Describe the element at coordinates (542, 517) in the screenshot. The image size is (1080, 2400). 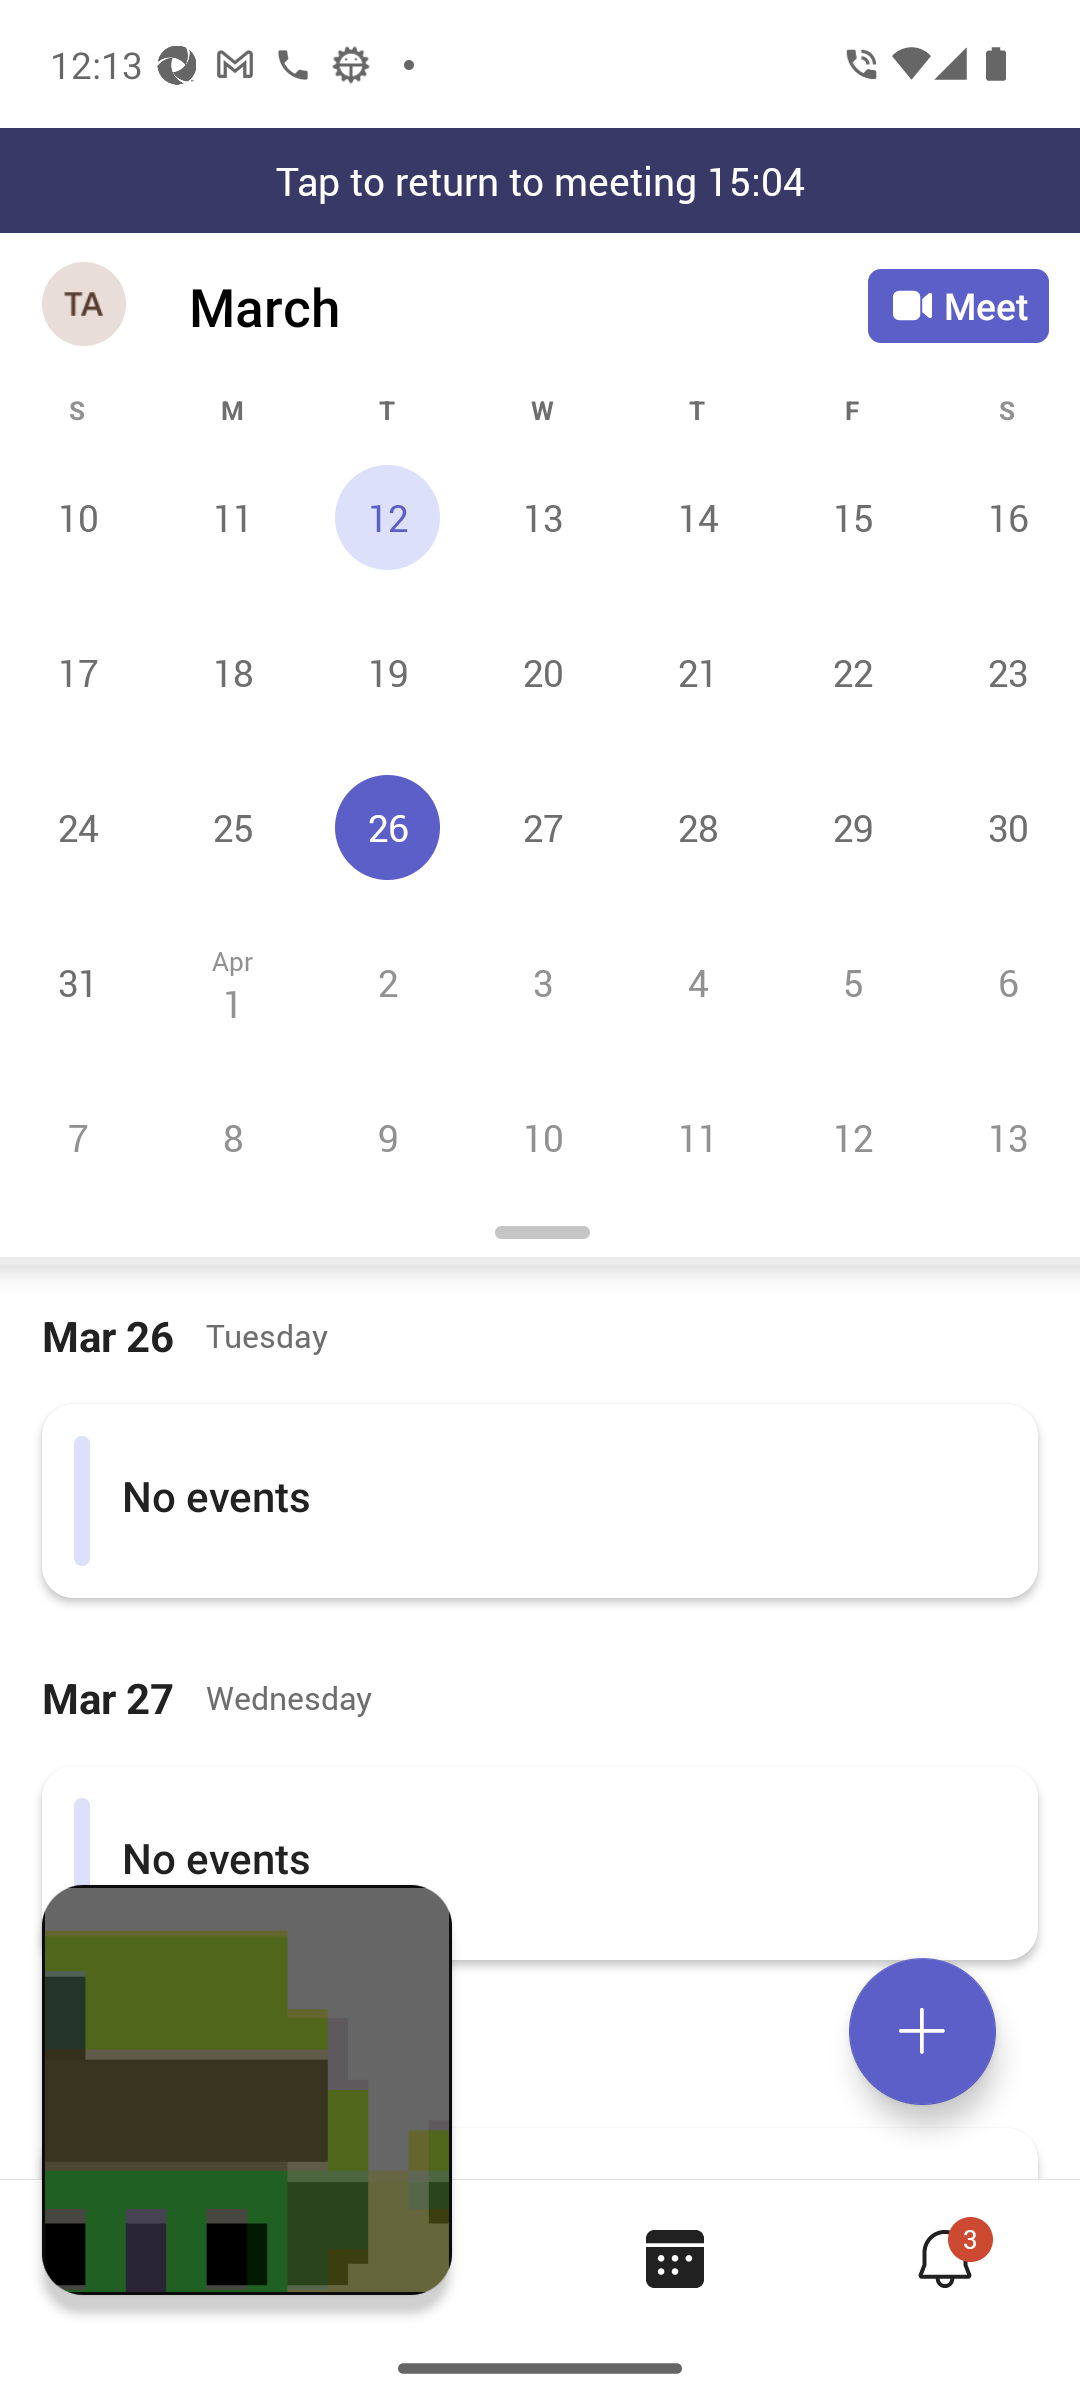
I see `Wednesday, March 13 13` at that location.